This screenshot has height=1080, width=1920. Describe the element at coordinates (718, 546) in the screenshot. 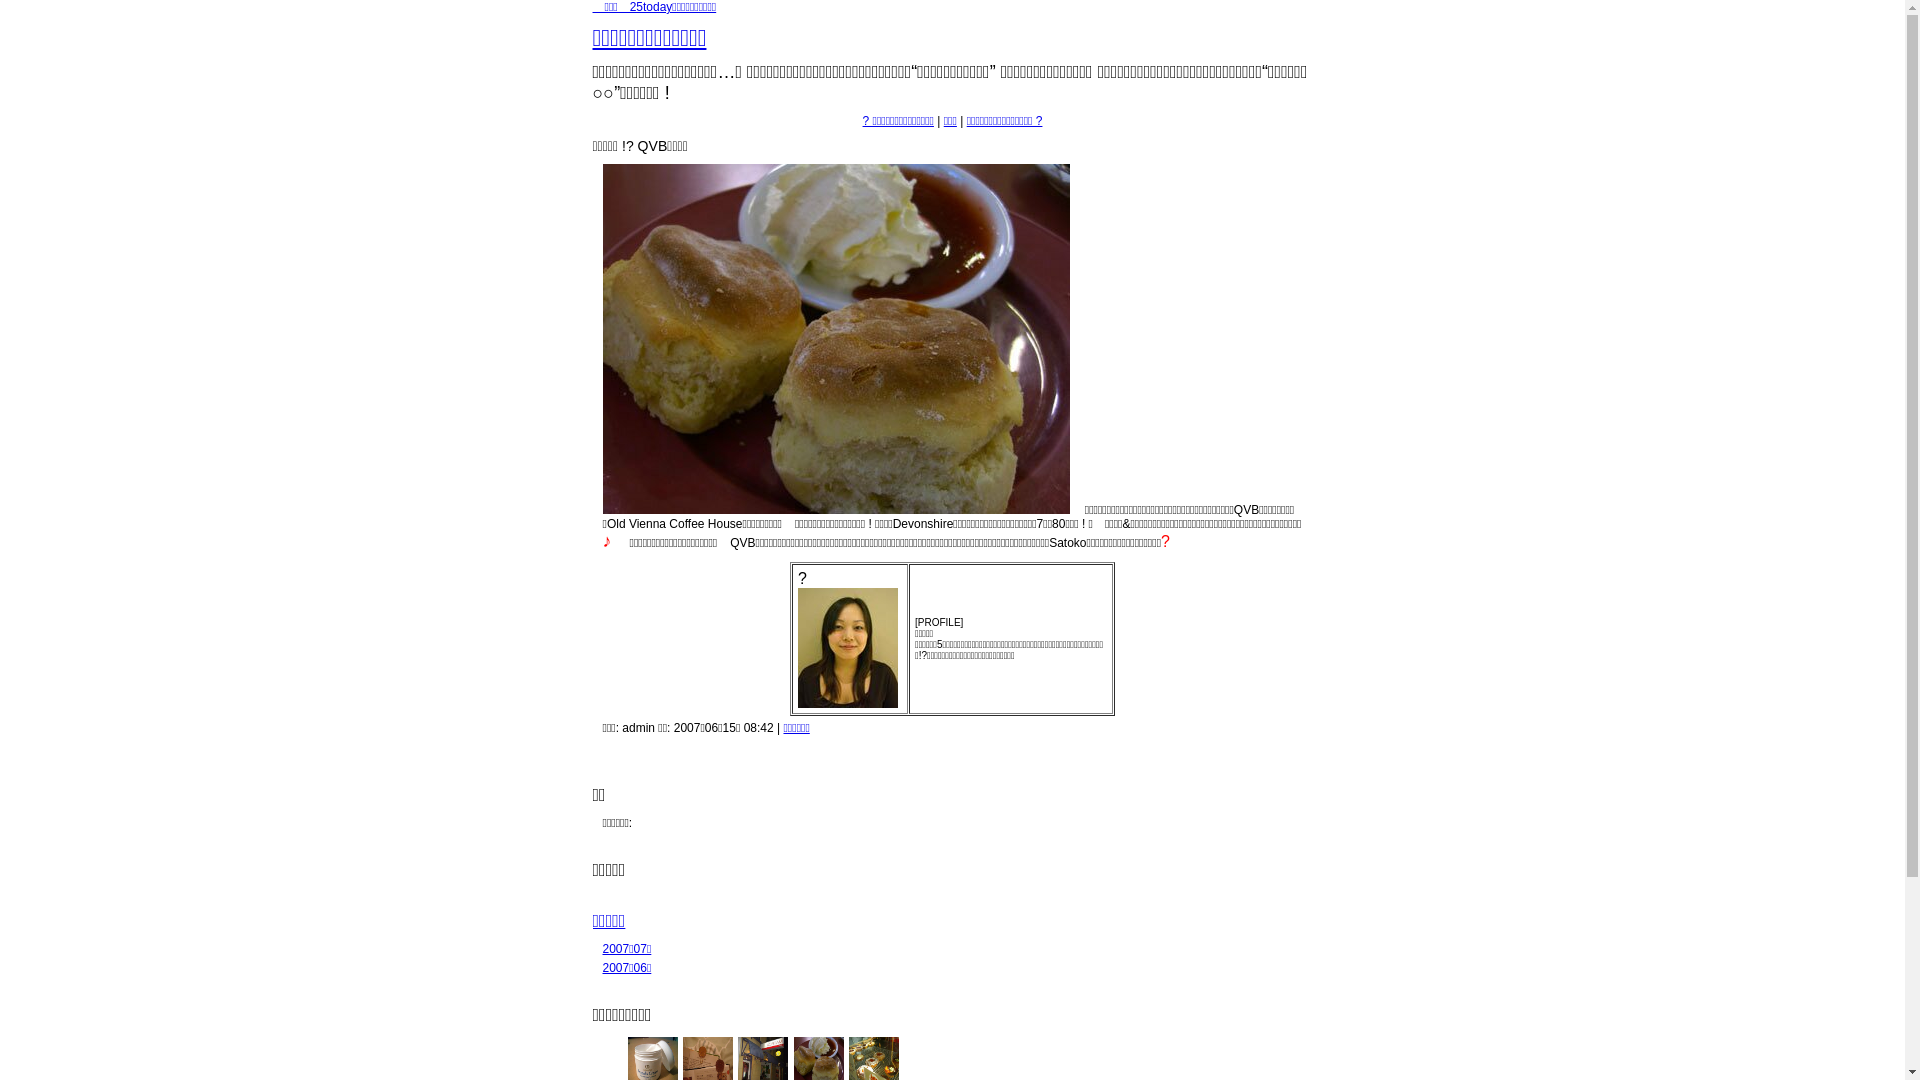

I see `Surprised` at that location.